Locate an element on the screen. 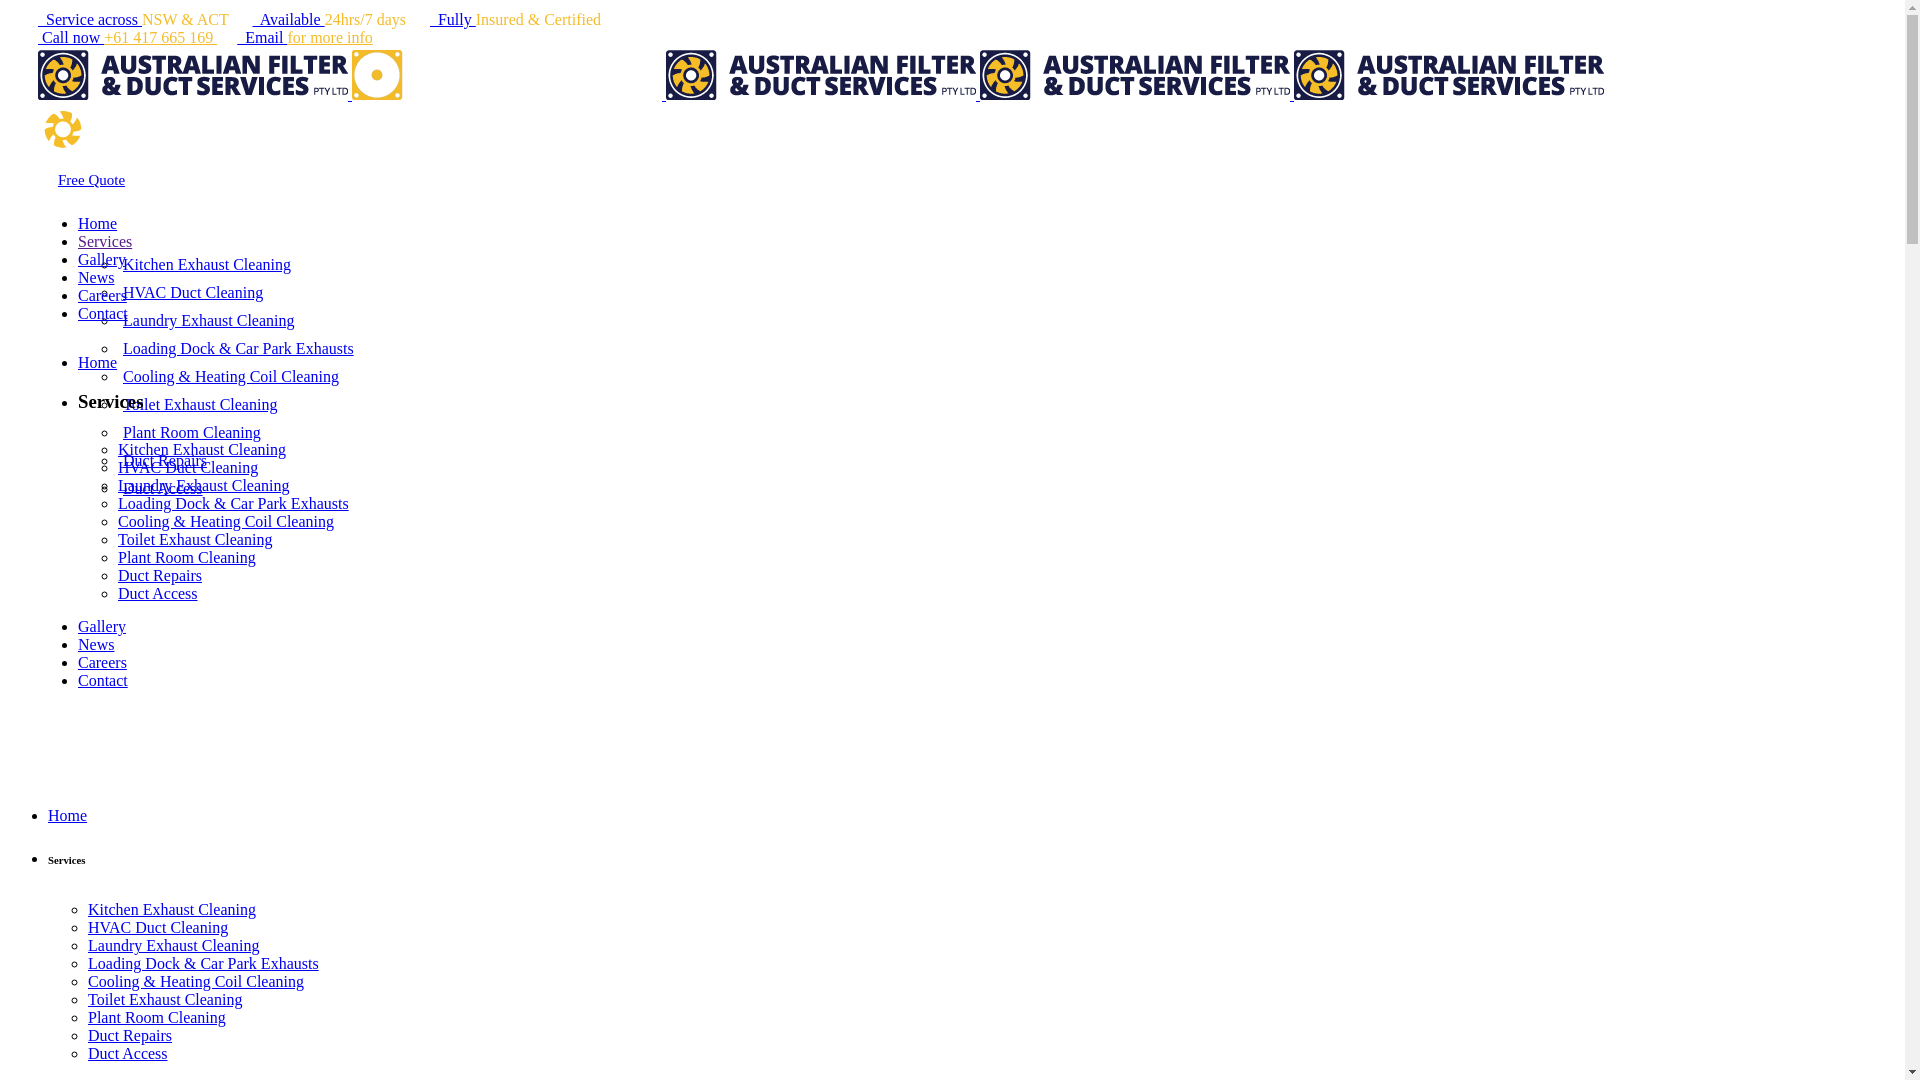 The width and height of the screenshot is (1920, 1080).   Email is located at coordinates (262, 38).